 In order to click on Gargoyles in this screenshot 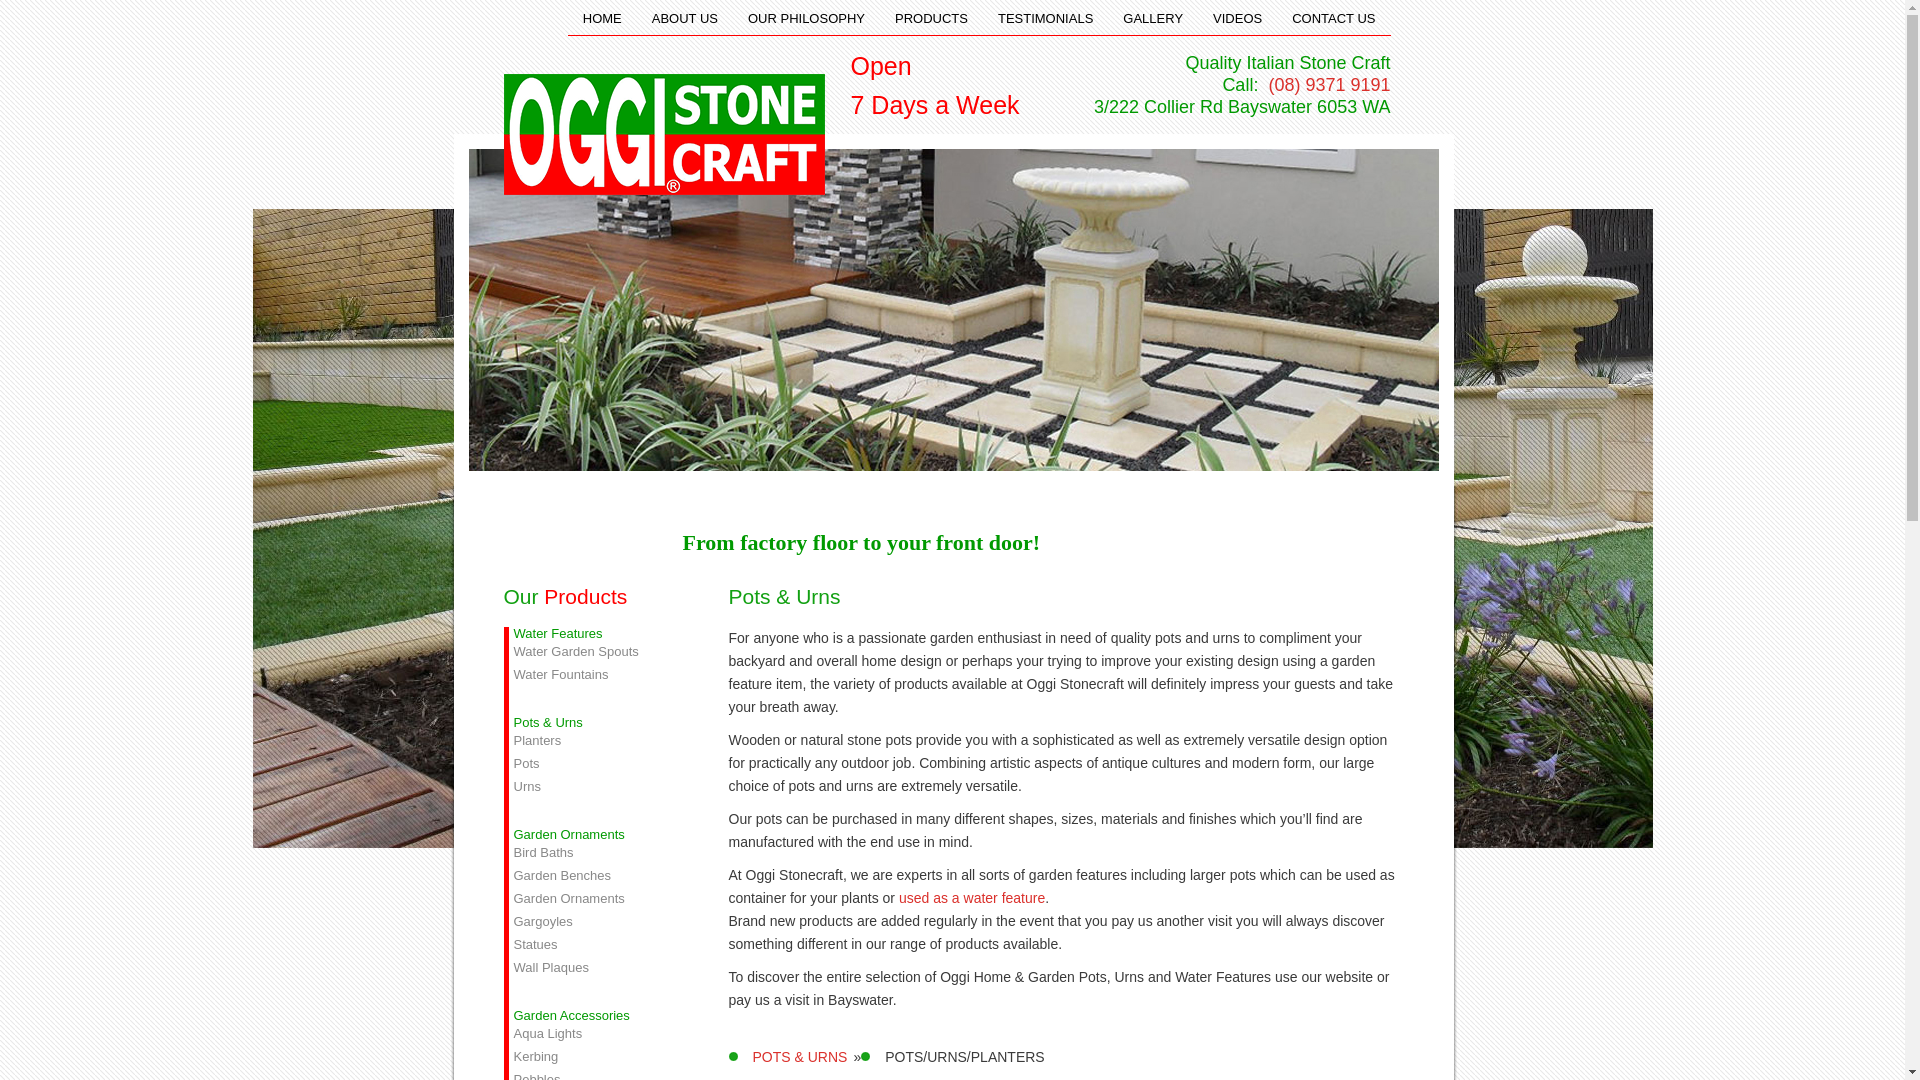, I will do `click(597, 922)`.